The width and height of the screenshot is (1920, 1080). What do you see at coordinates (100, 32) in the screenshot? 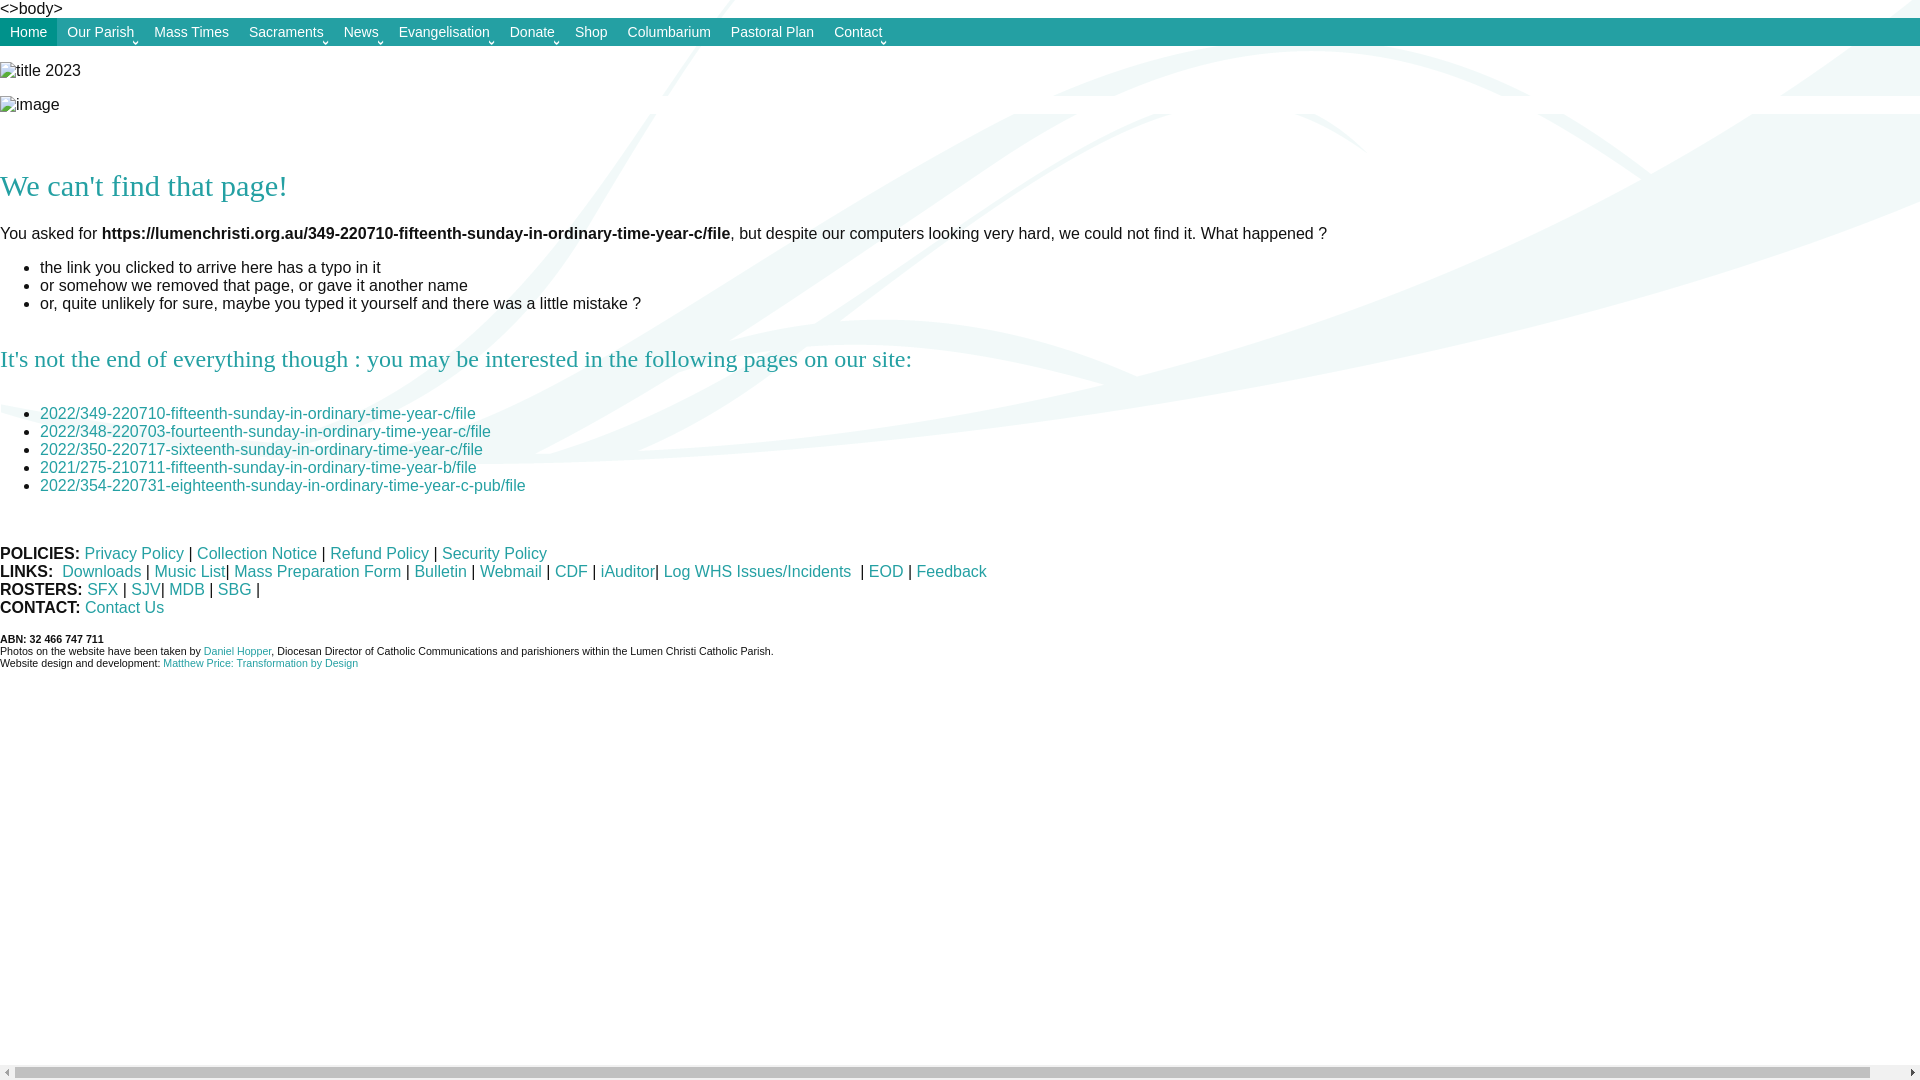
I see `Our Parish
 ` at bounding box center [100, 32].